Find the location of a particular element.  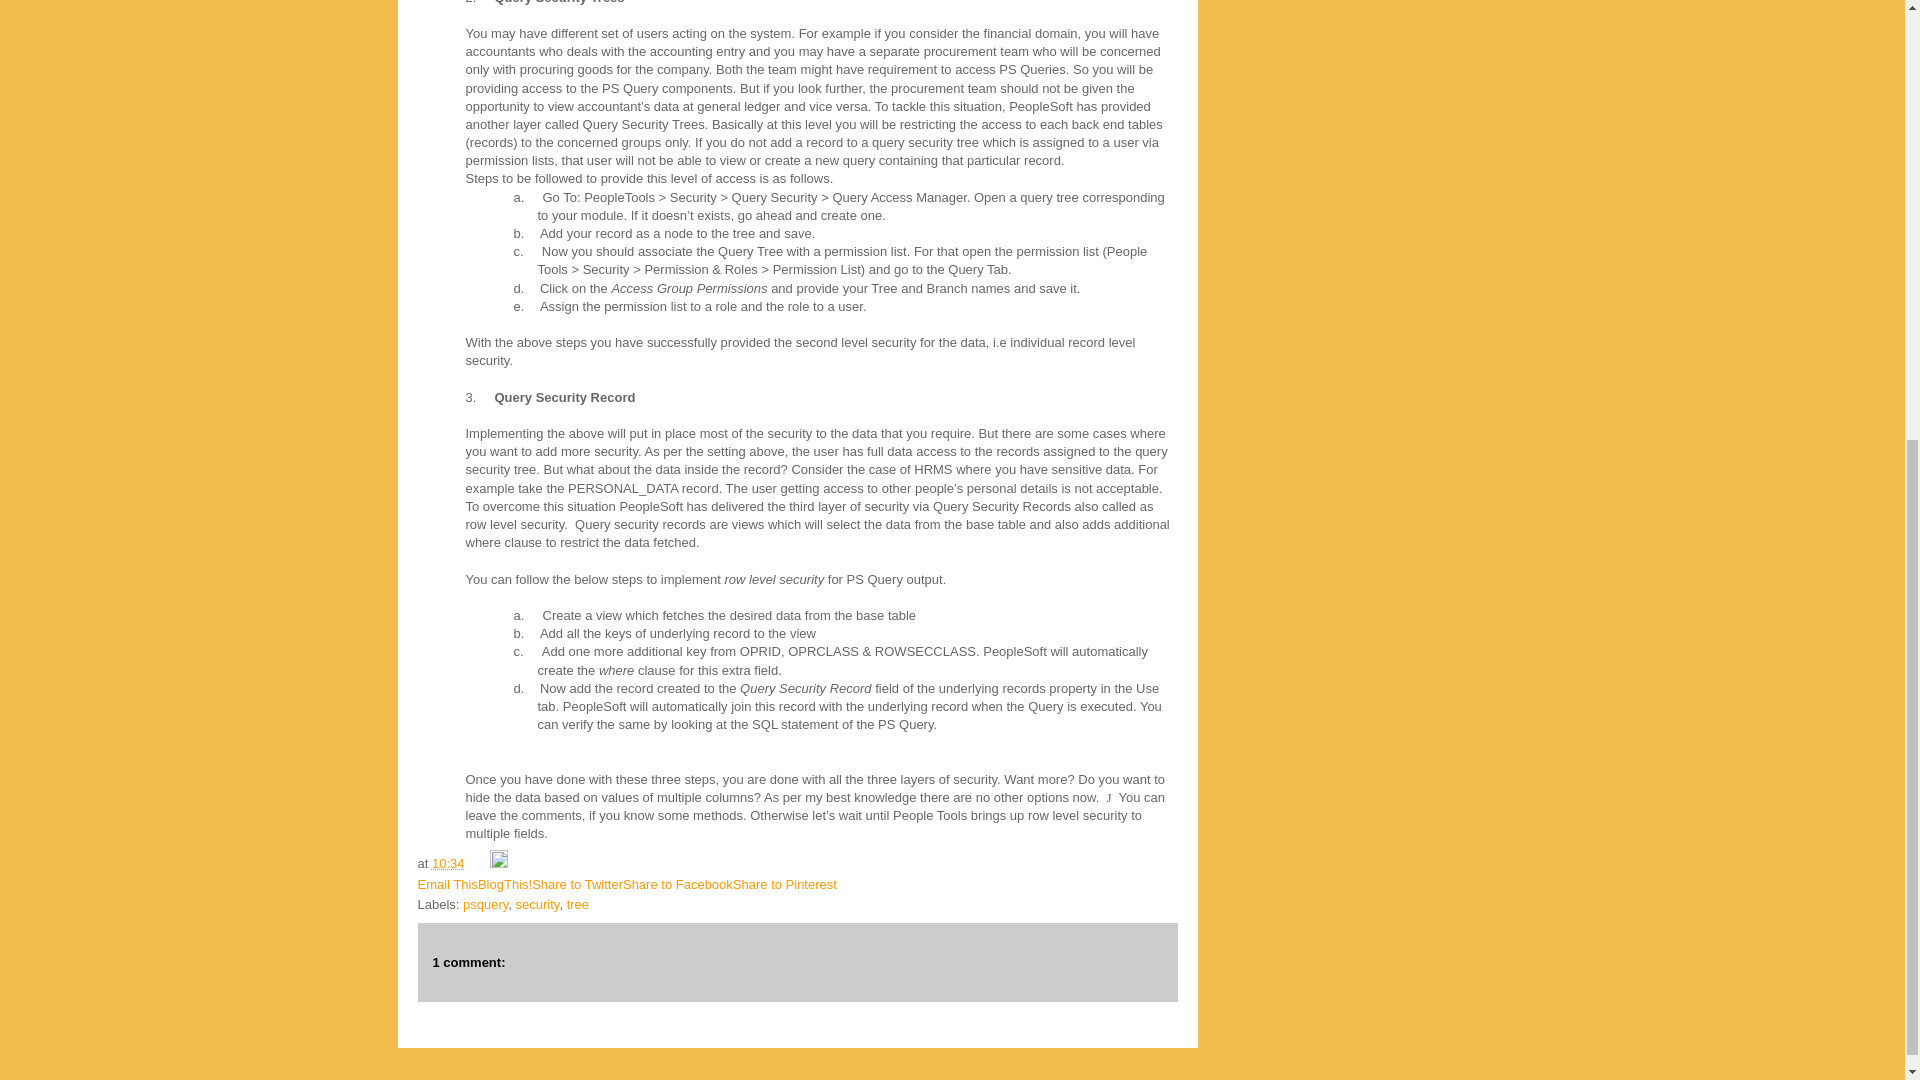

BlogThis! is located at coordinates (504, 884).